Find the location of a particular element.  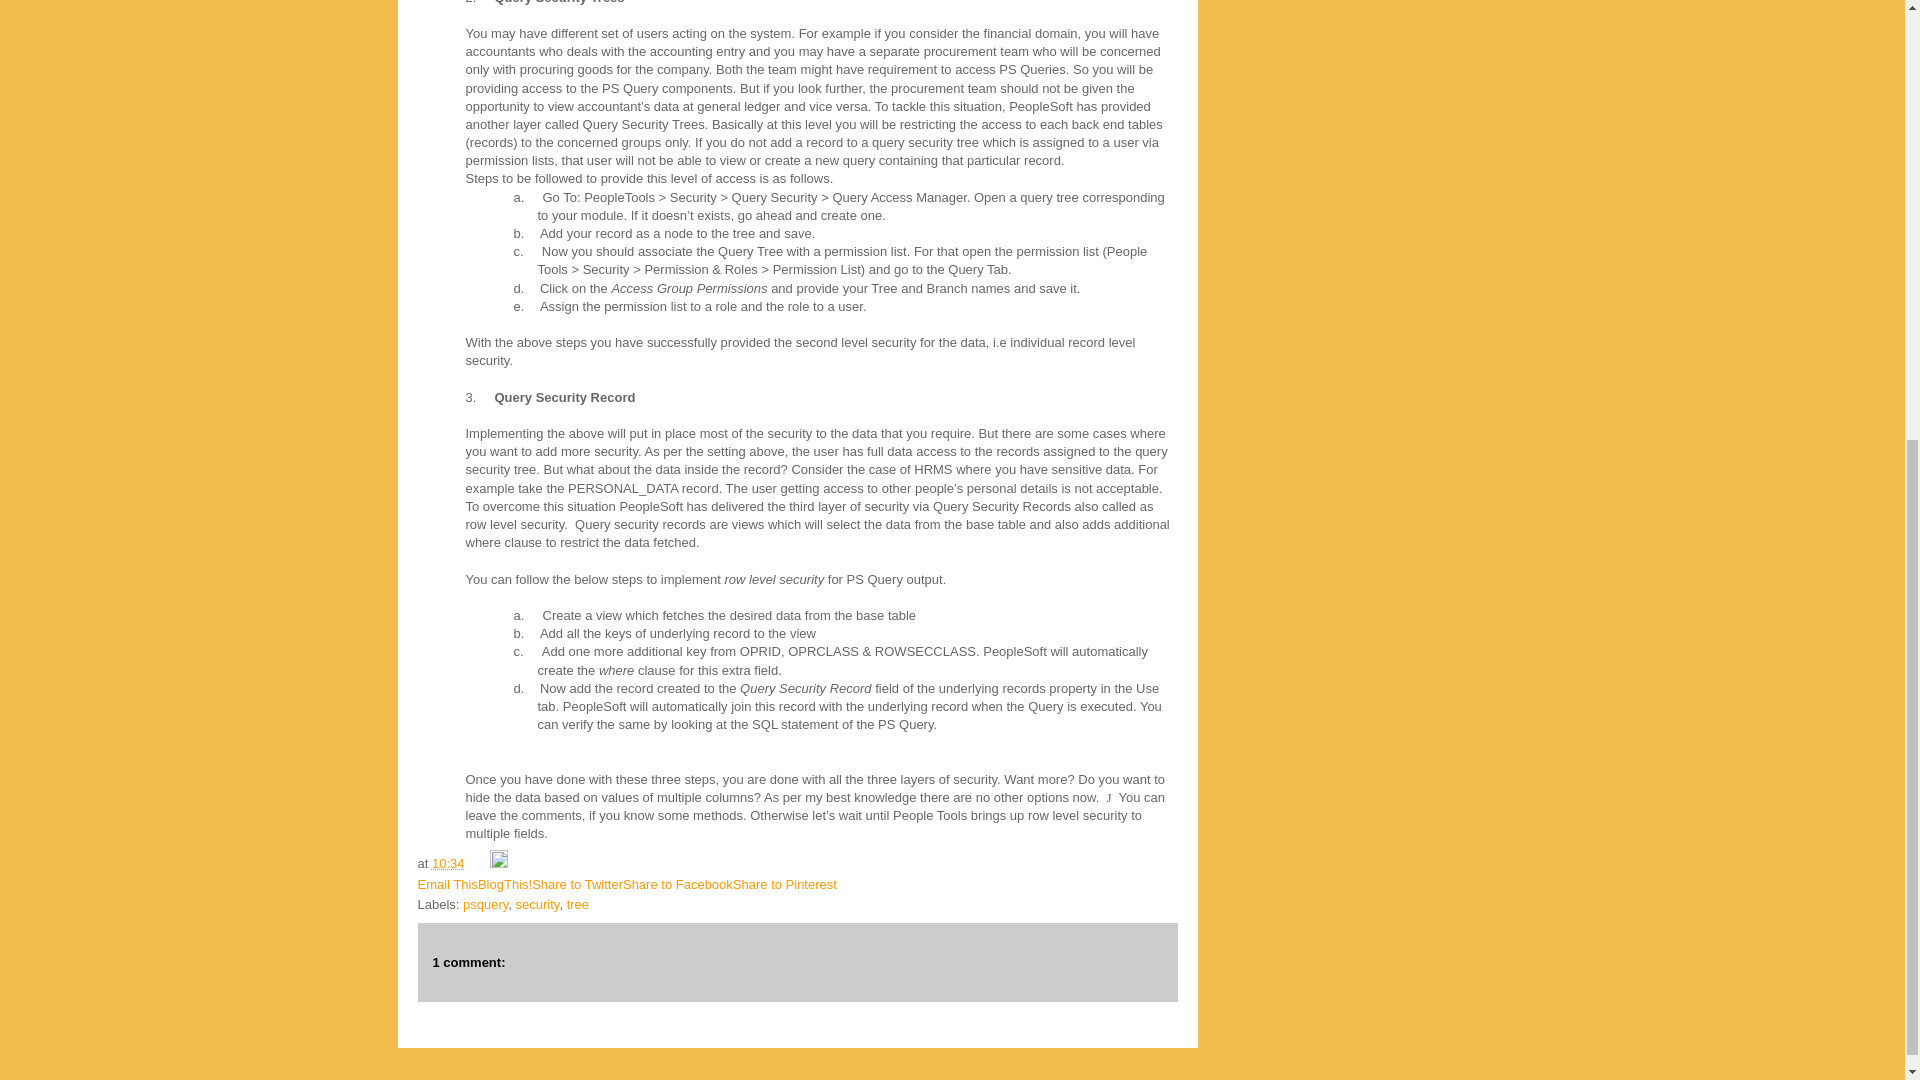

BlogThis! is located at coordinates (504, 884).